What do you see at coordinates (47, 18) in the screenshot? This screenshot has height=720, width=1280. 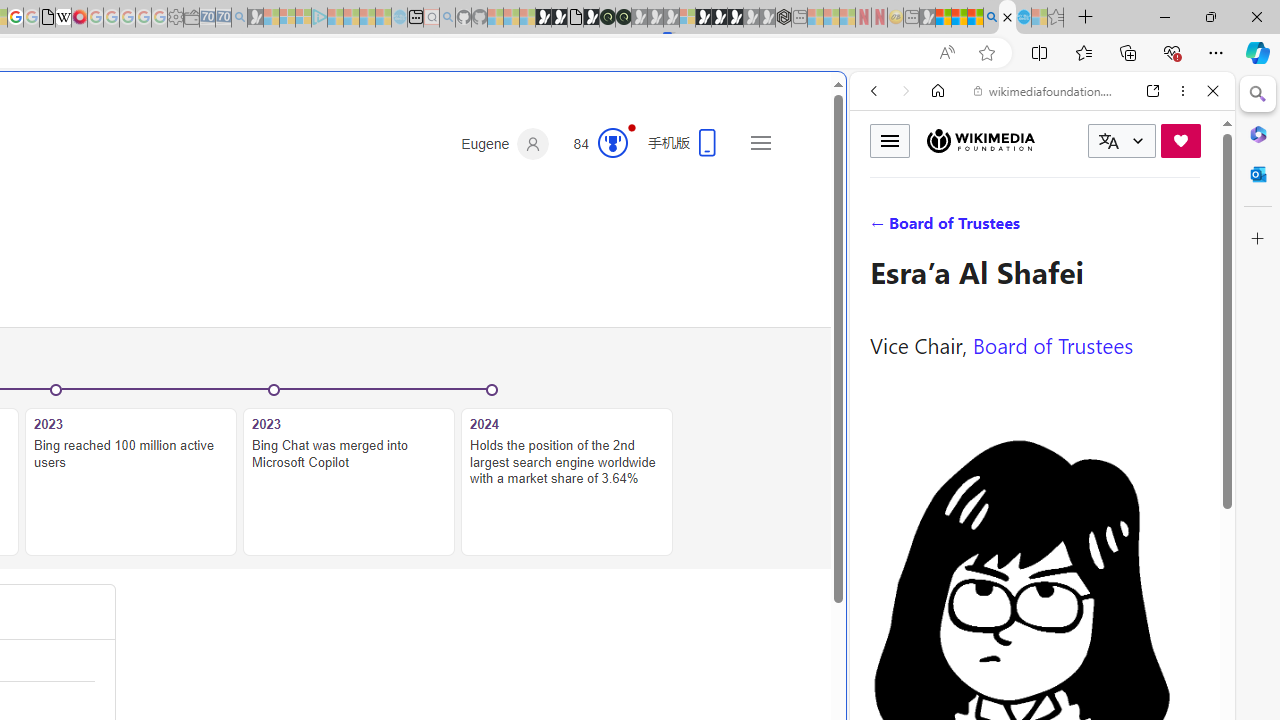 I see `google_privacy_policy_zh-CN.pdf` at bounding box center [47, 18].